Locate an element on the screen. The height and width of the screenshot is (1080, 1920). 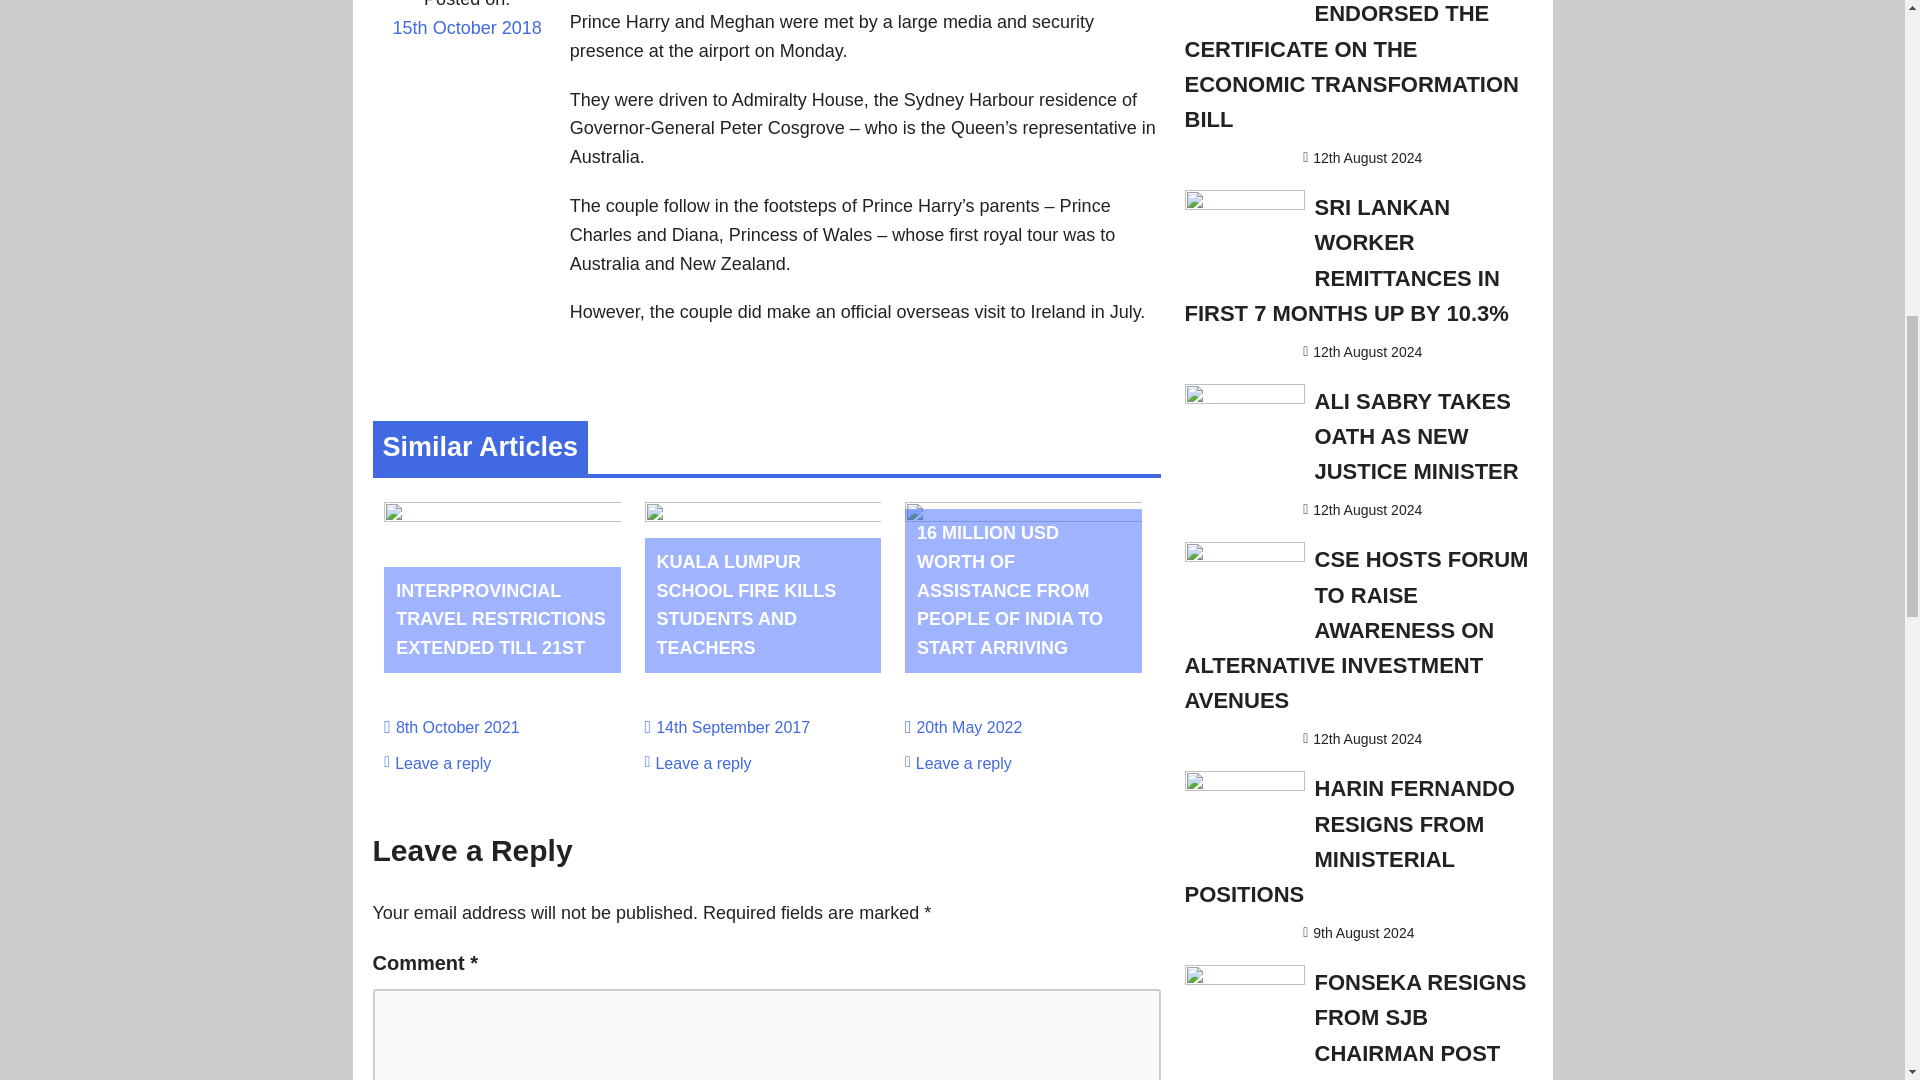
Kuala Lumpur school fire kills students and teachers is located at coordinates (746, 604).